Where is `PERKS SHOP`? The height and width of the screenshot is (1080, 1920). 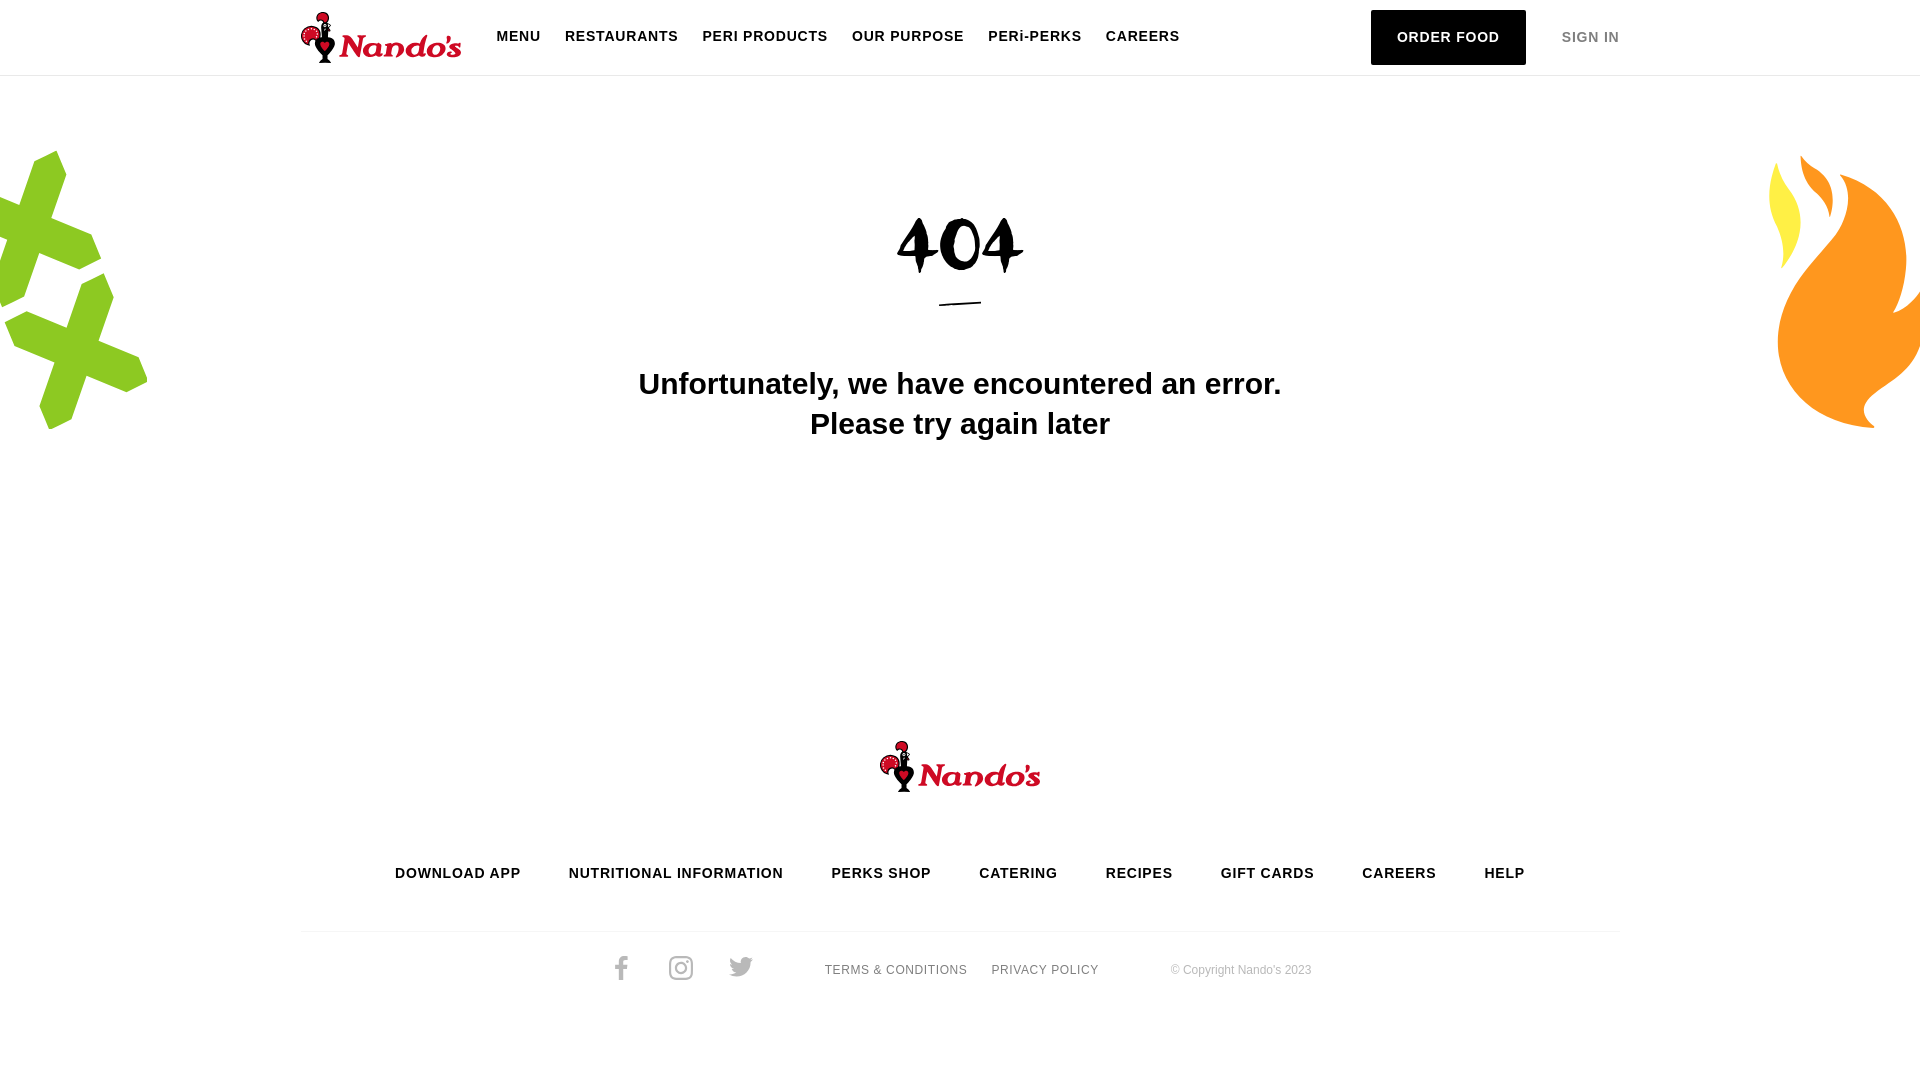
PERKS SHOP is located at coordinates (881, 874).